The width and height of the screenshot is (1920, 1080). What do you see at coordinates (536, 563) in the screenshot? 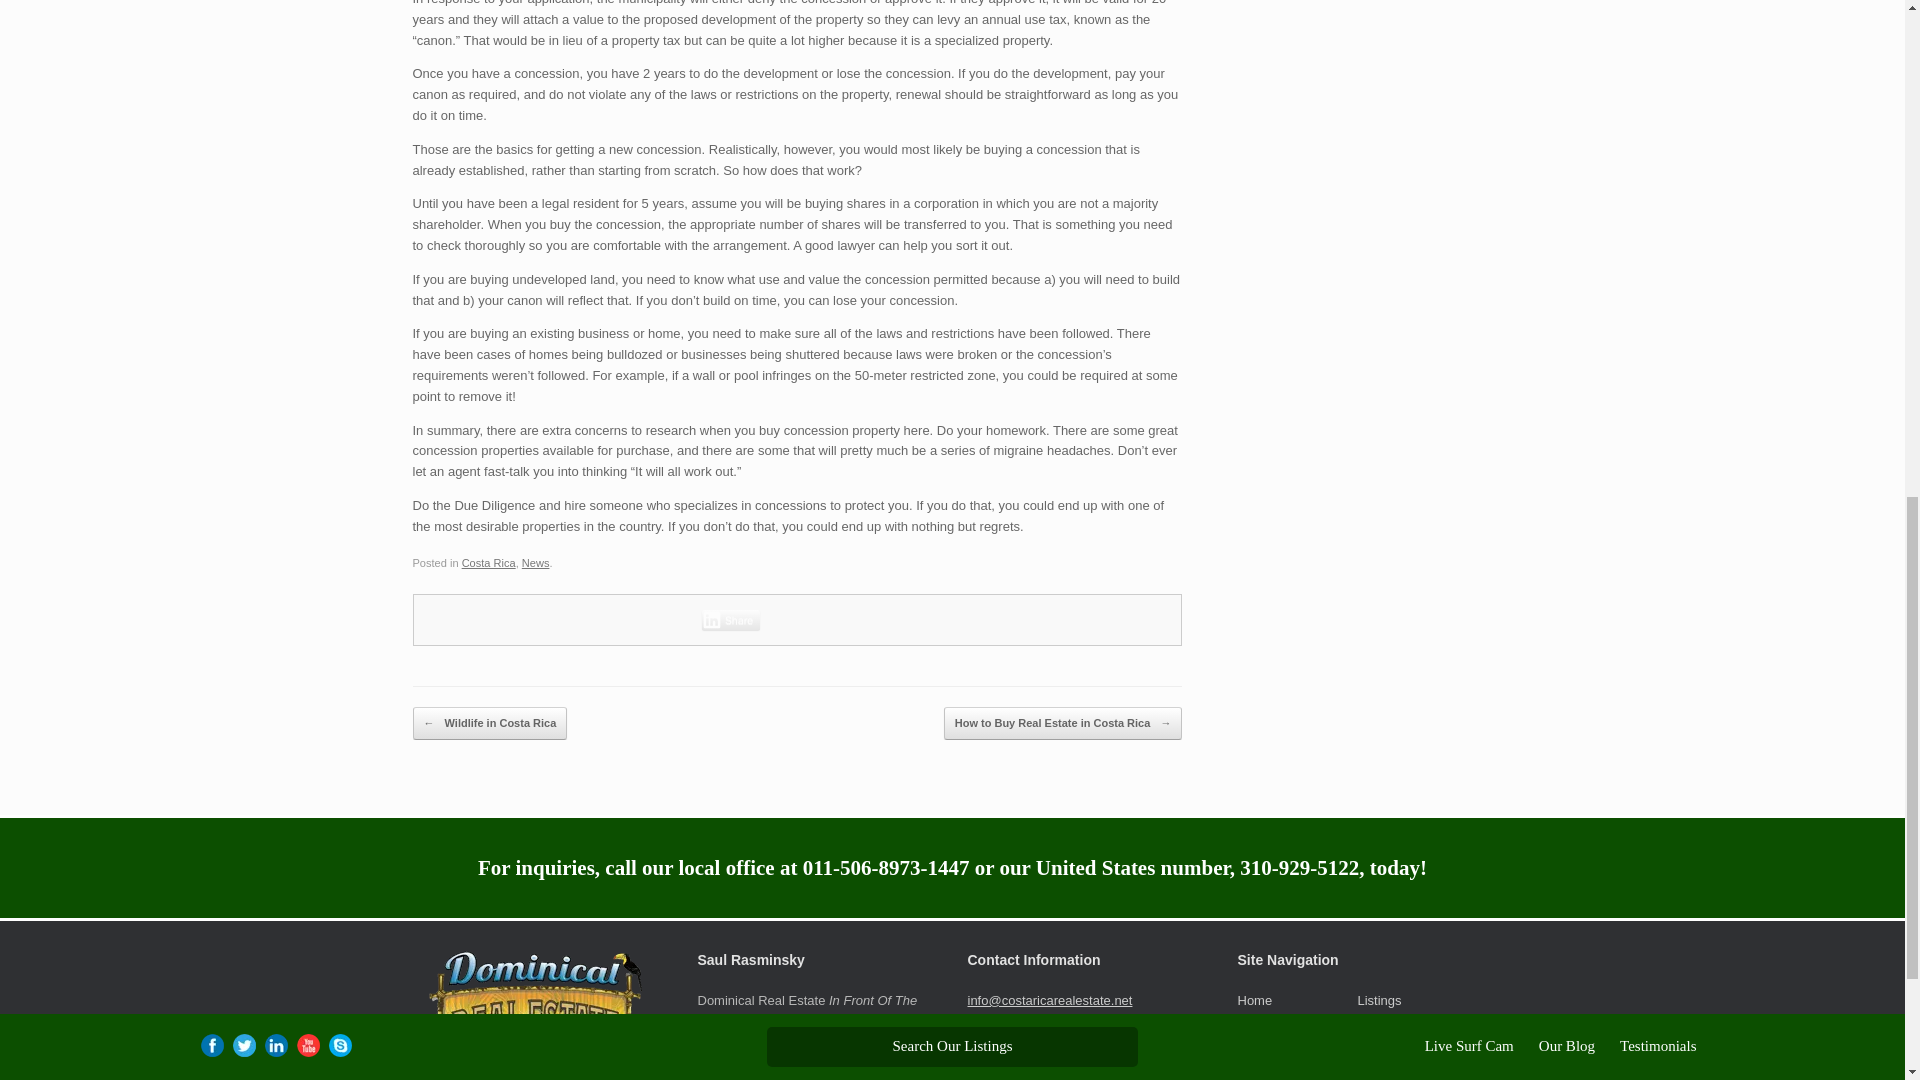
I see `News` at bounding box center [536, 563].